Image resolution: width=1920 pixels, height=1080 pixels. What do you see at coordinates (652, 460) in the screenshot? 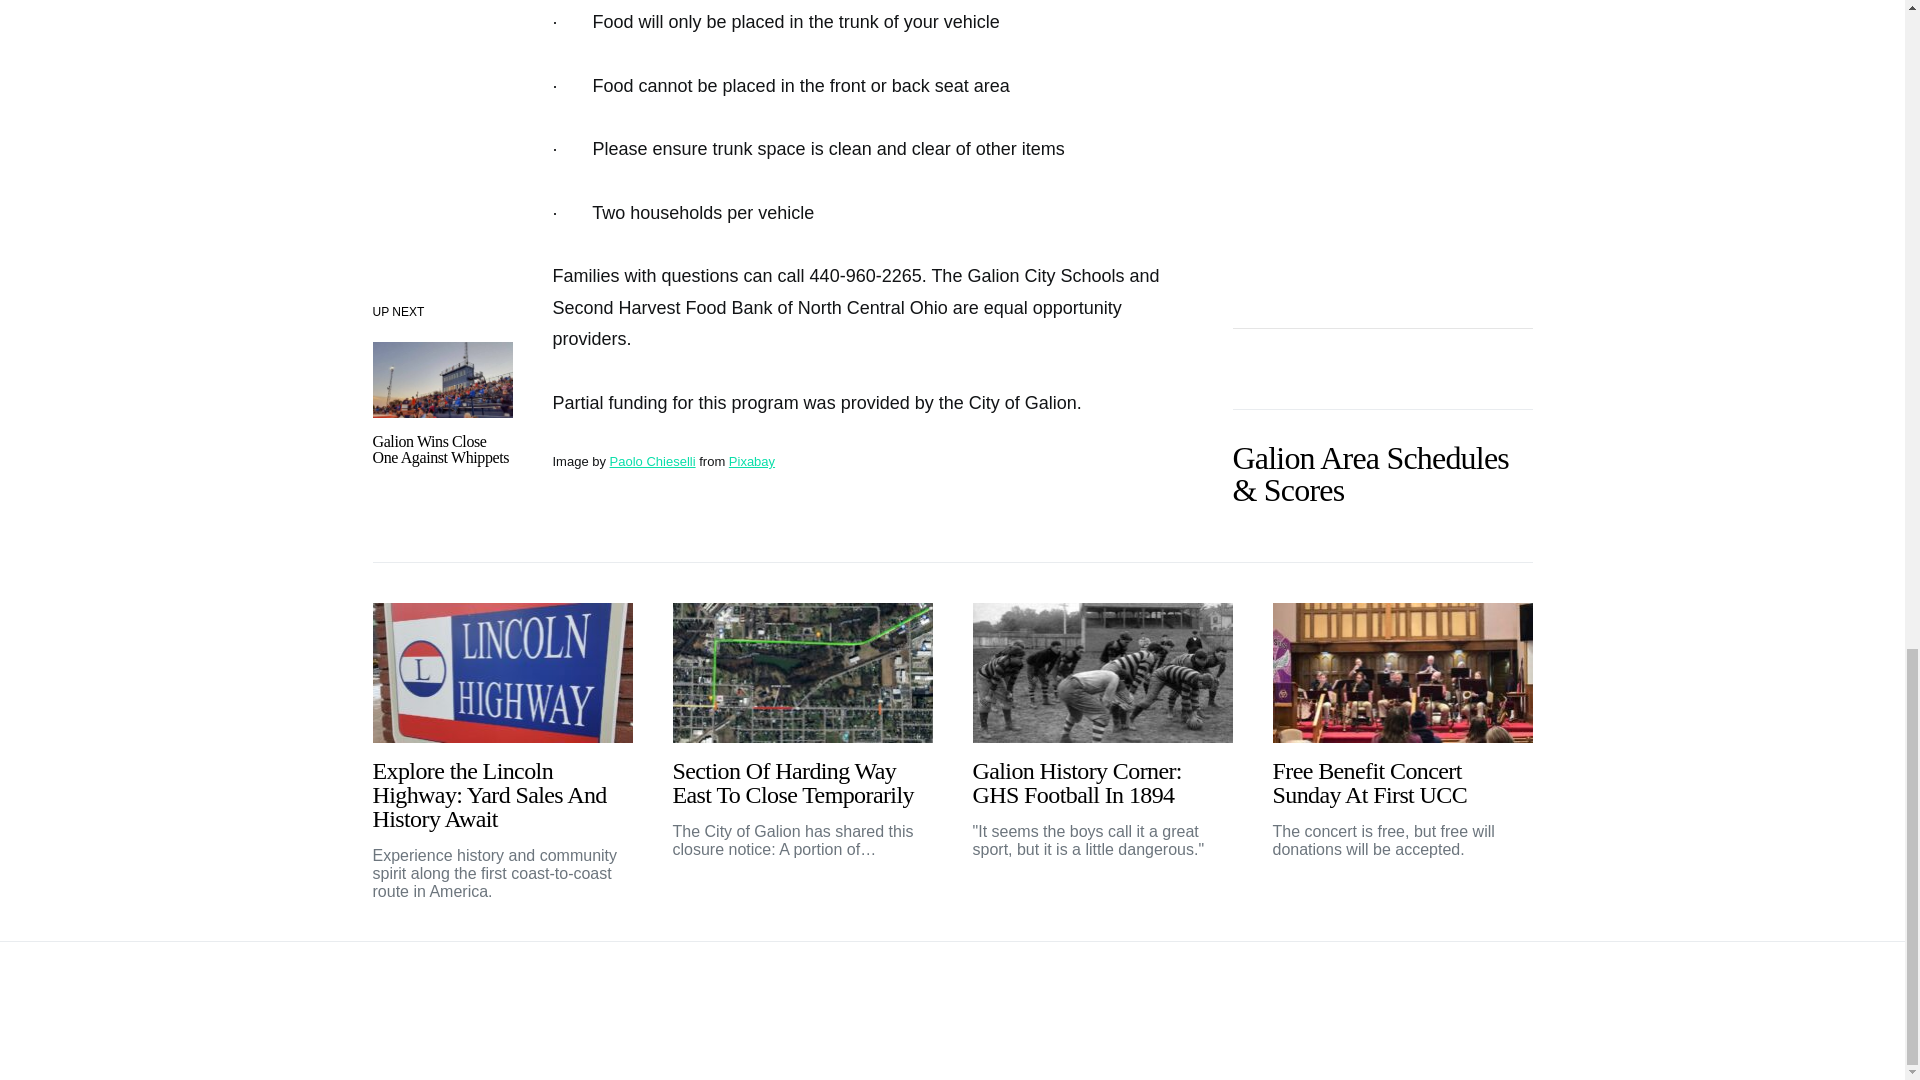
I see `Paolo Chieselli` at bounding box center [652, 460].